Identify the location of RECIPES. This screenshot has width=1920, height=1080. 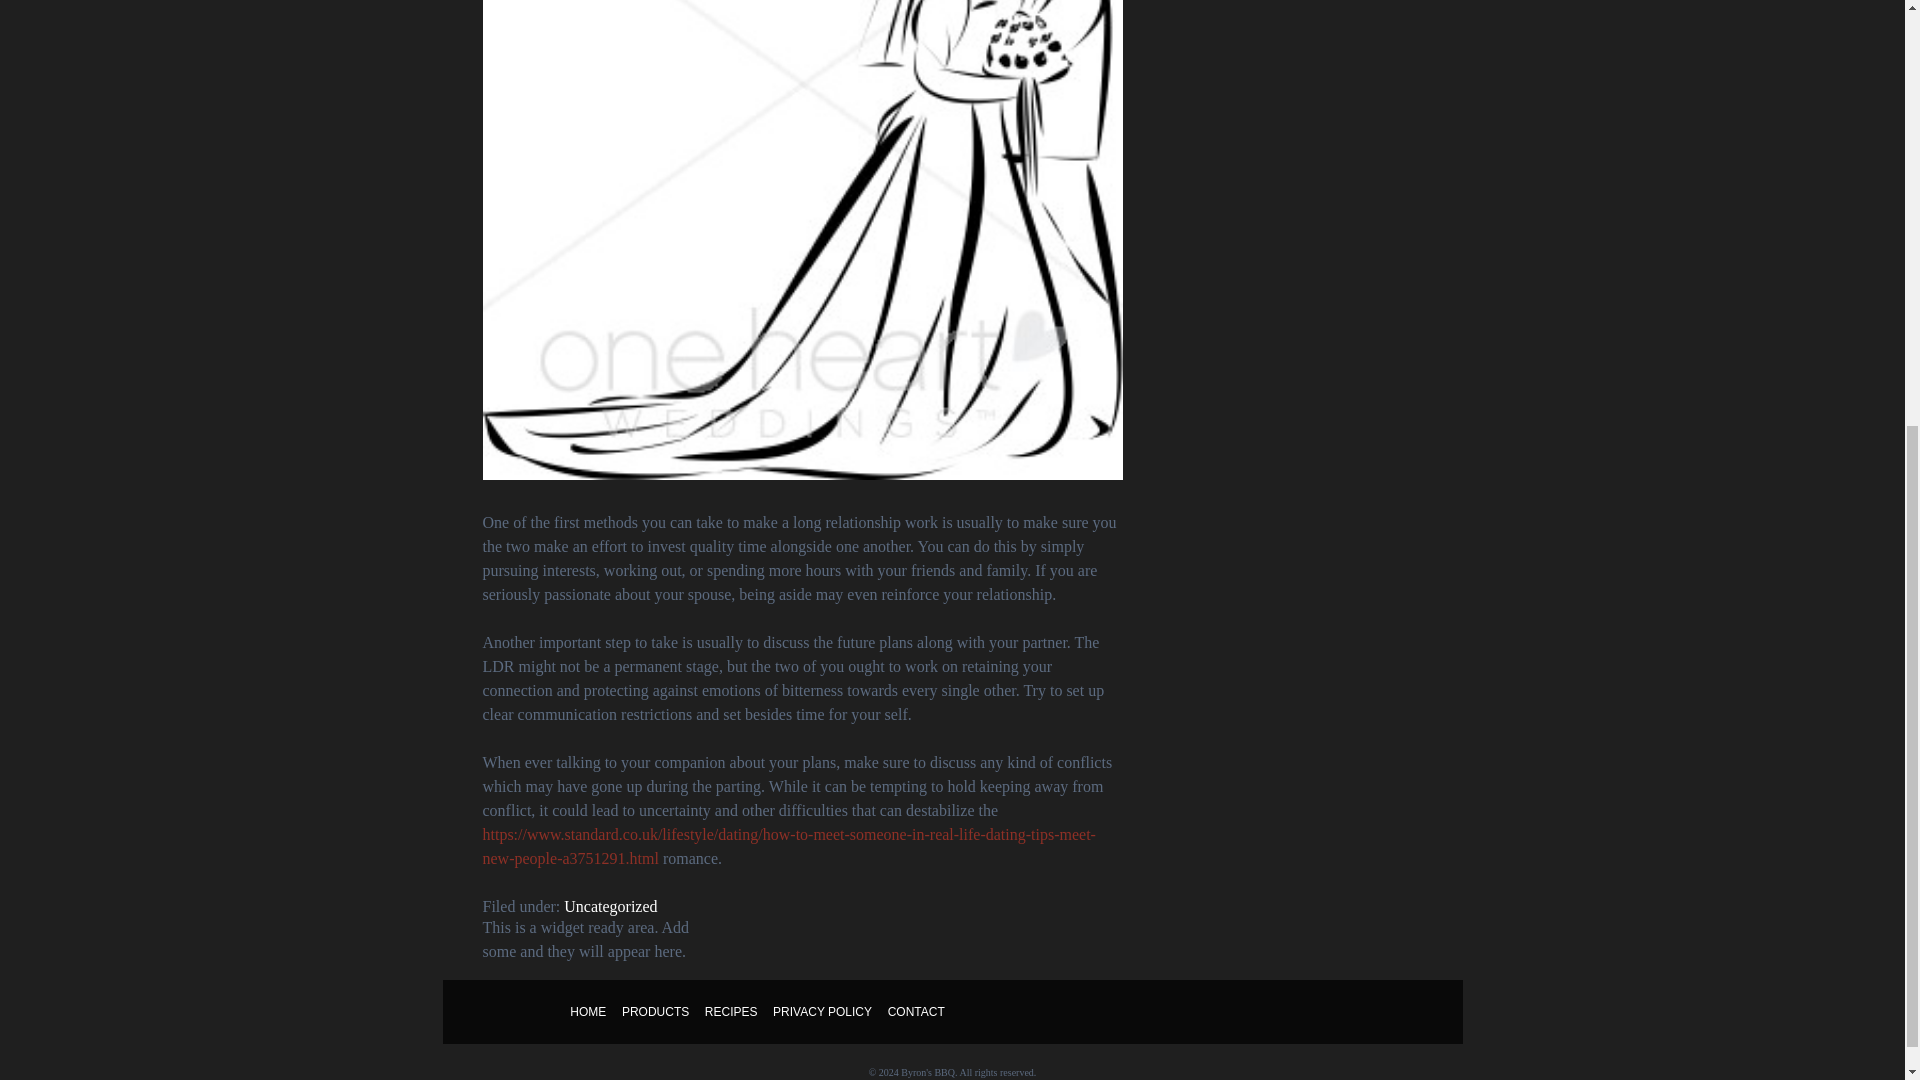
(730, 1012).